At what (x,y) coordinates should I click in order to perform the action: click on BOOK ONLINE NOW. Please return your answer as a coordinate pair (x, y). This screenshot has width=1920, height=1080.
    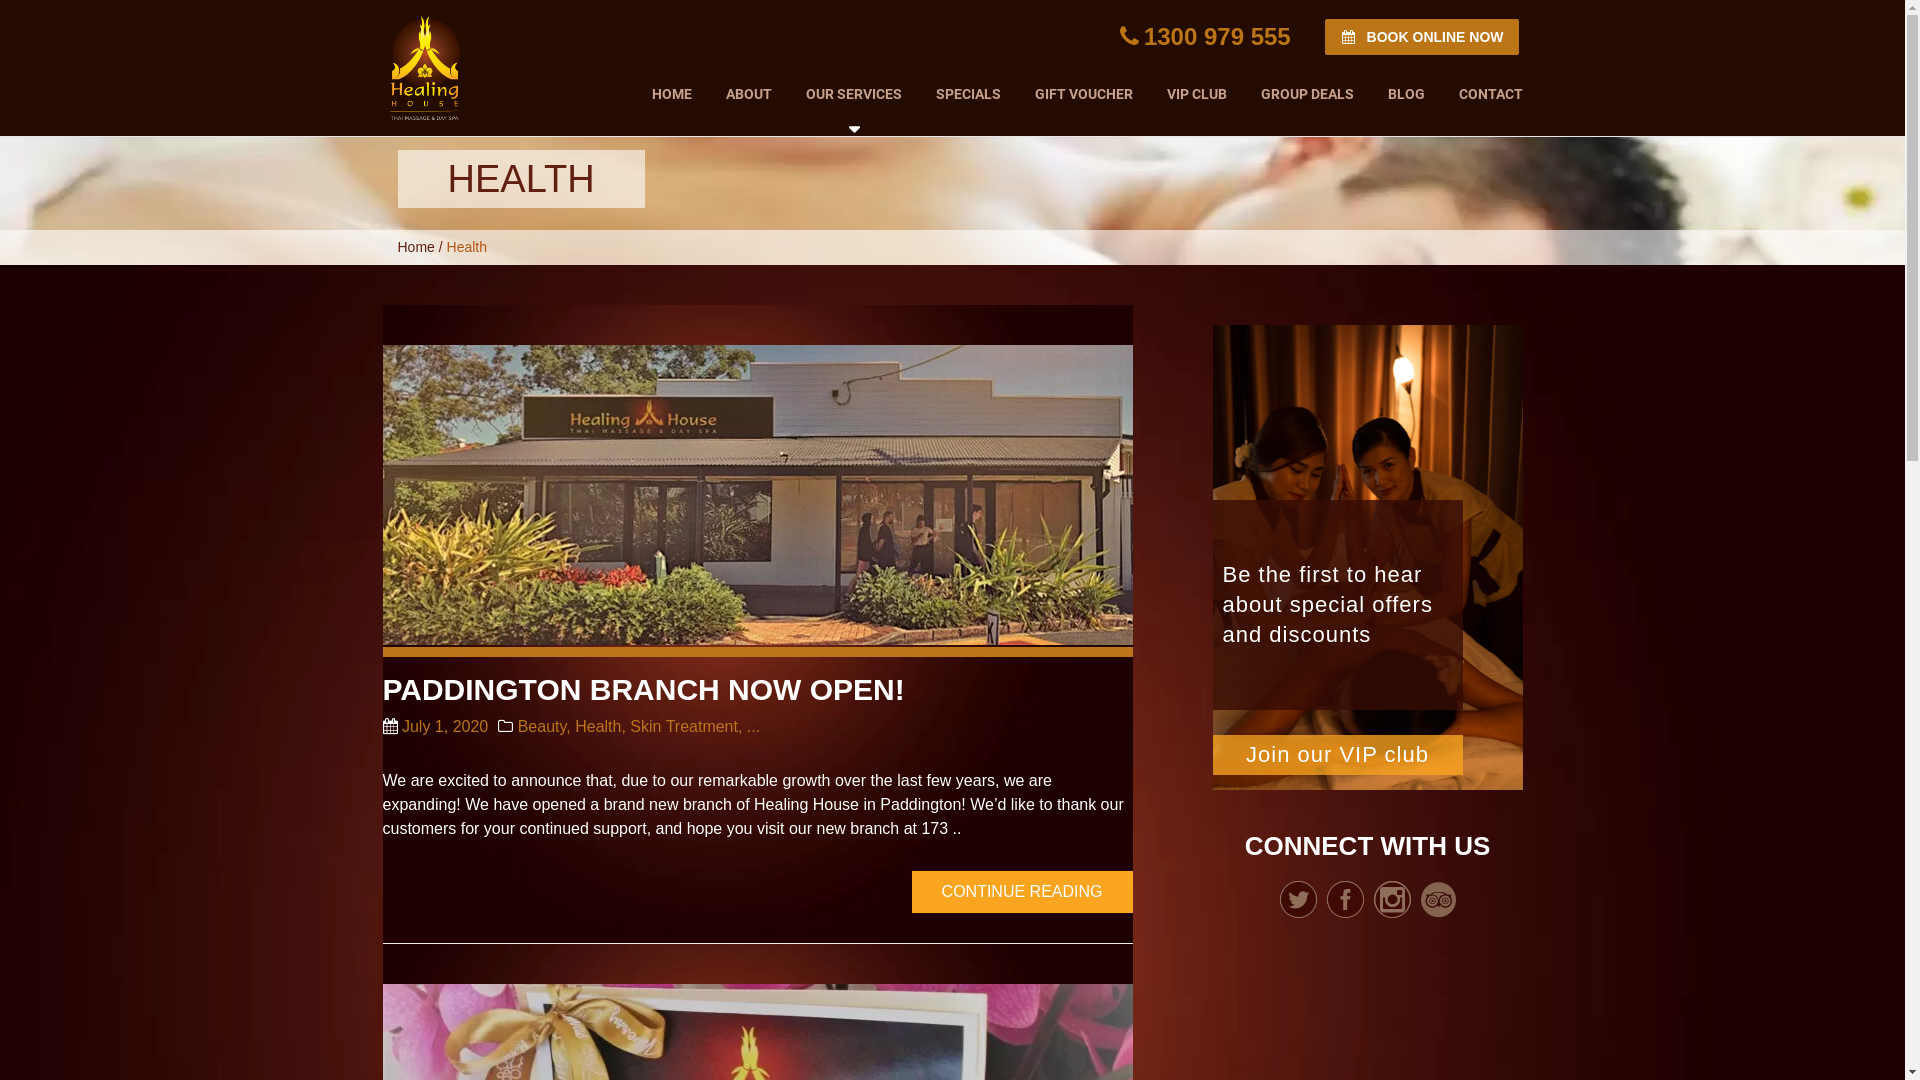
    Looking at the image, I should click on (1422, 37).